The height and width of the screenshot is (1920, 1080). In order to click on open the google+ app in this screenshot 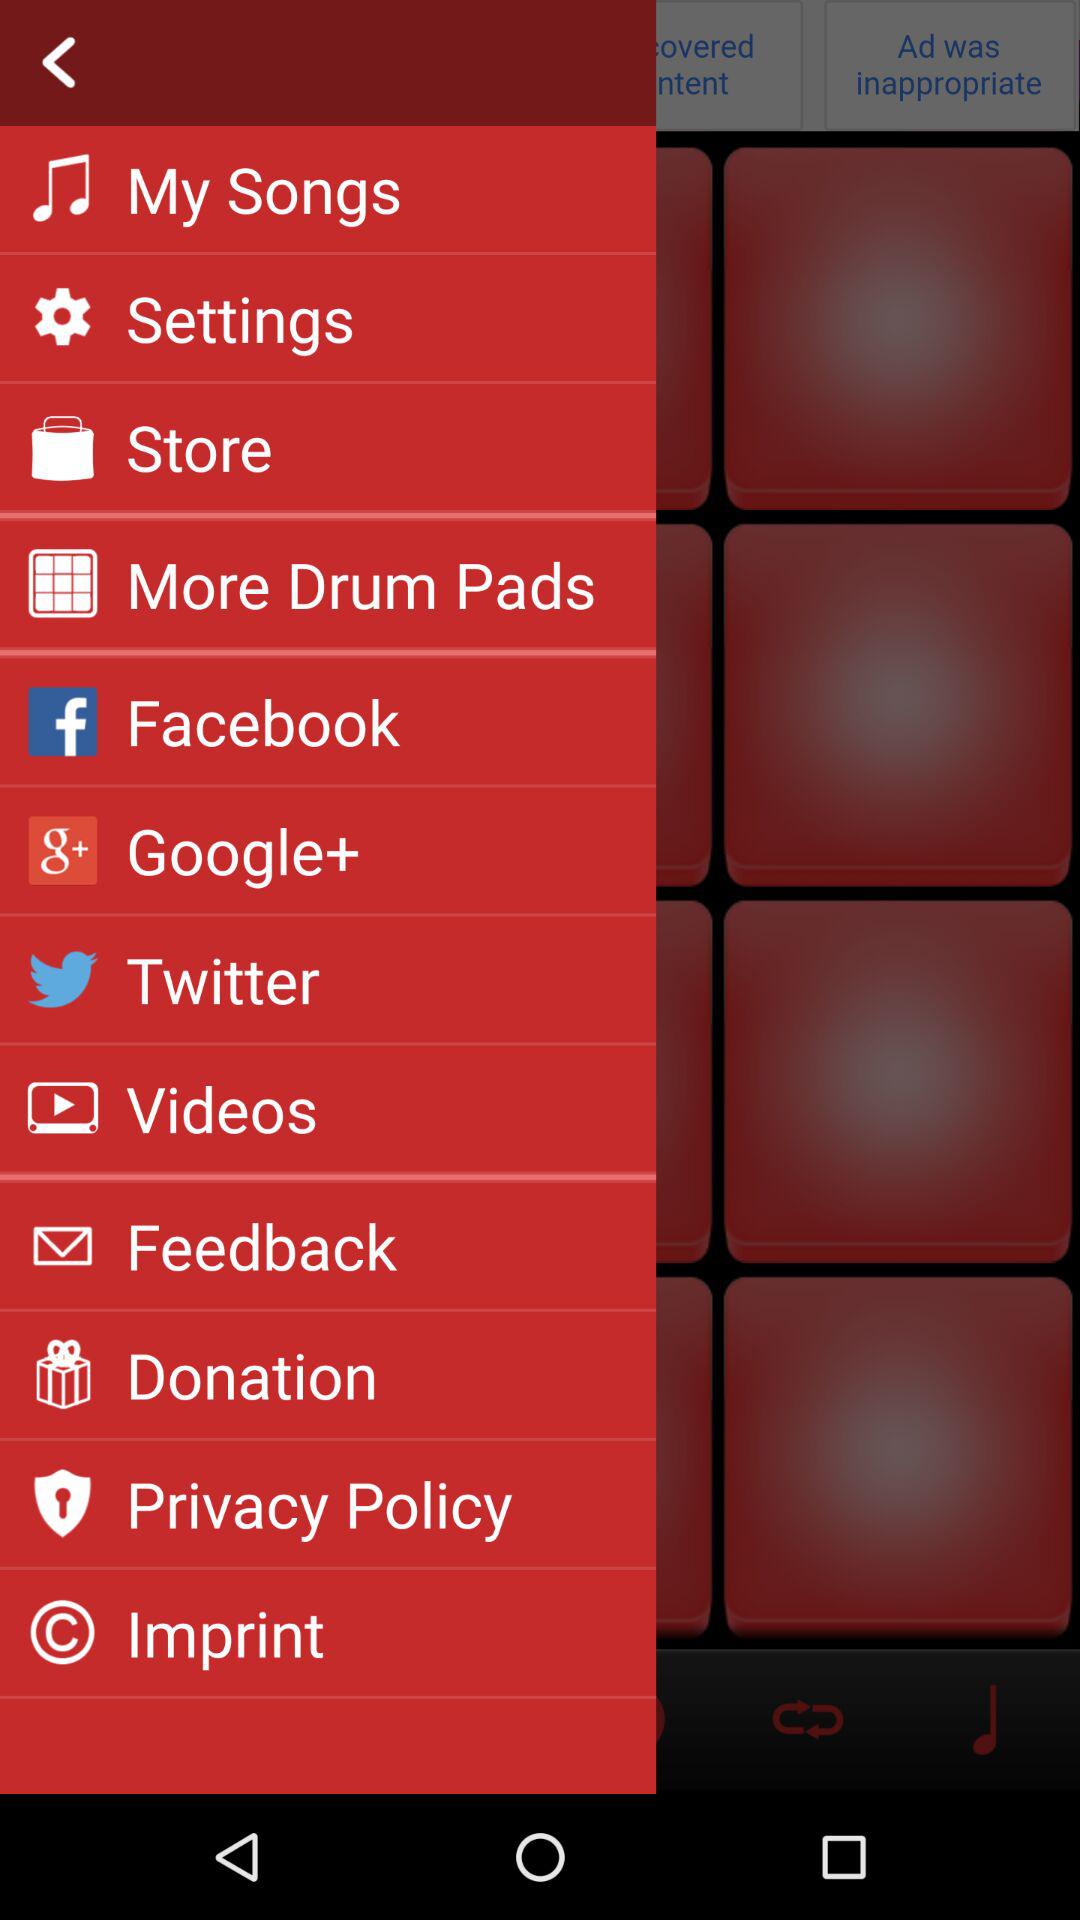, I will do `click(243, 850)`.